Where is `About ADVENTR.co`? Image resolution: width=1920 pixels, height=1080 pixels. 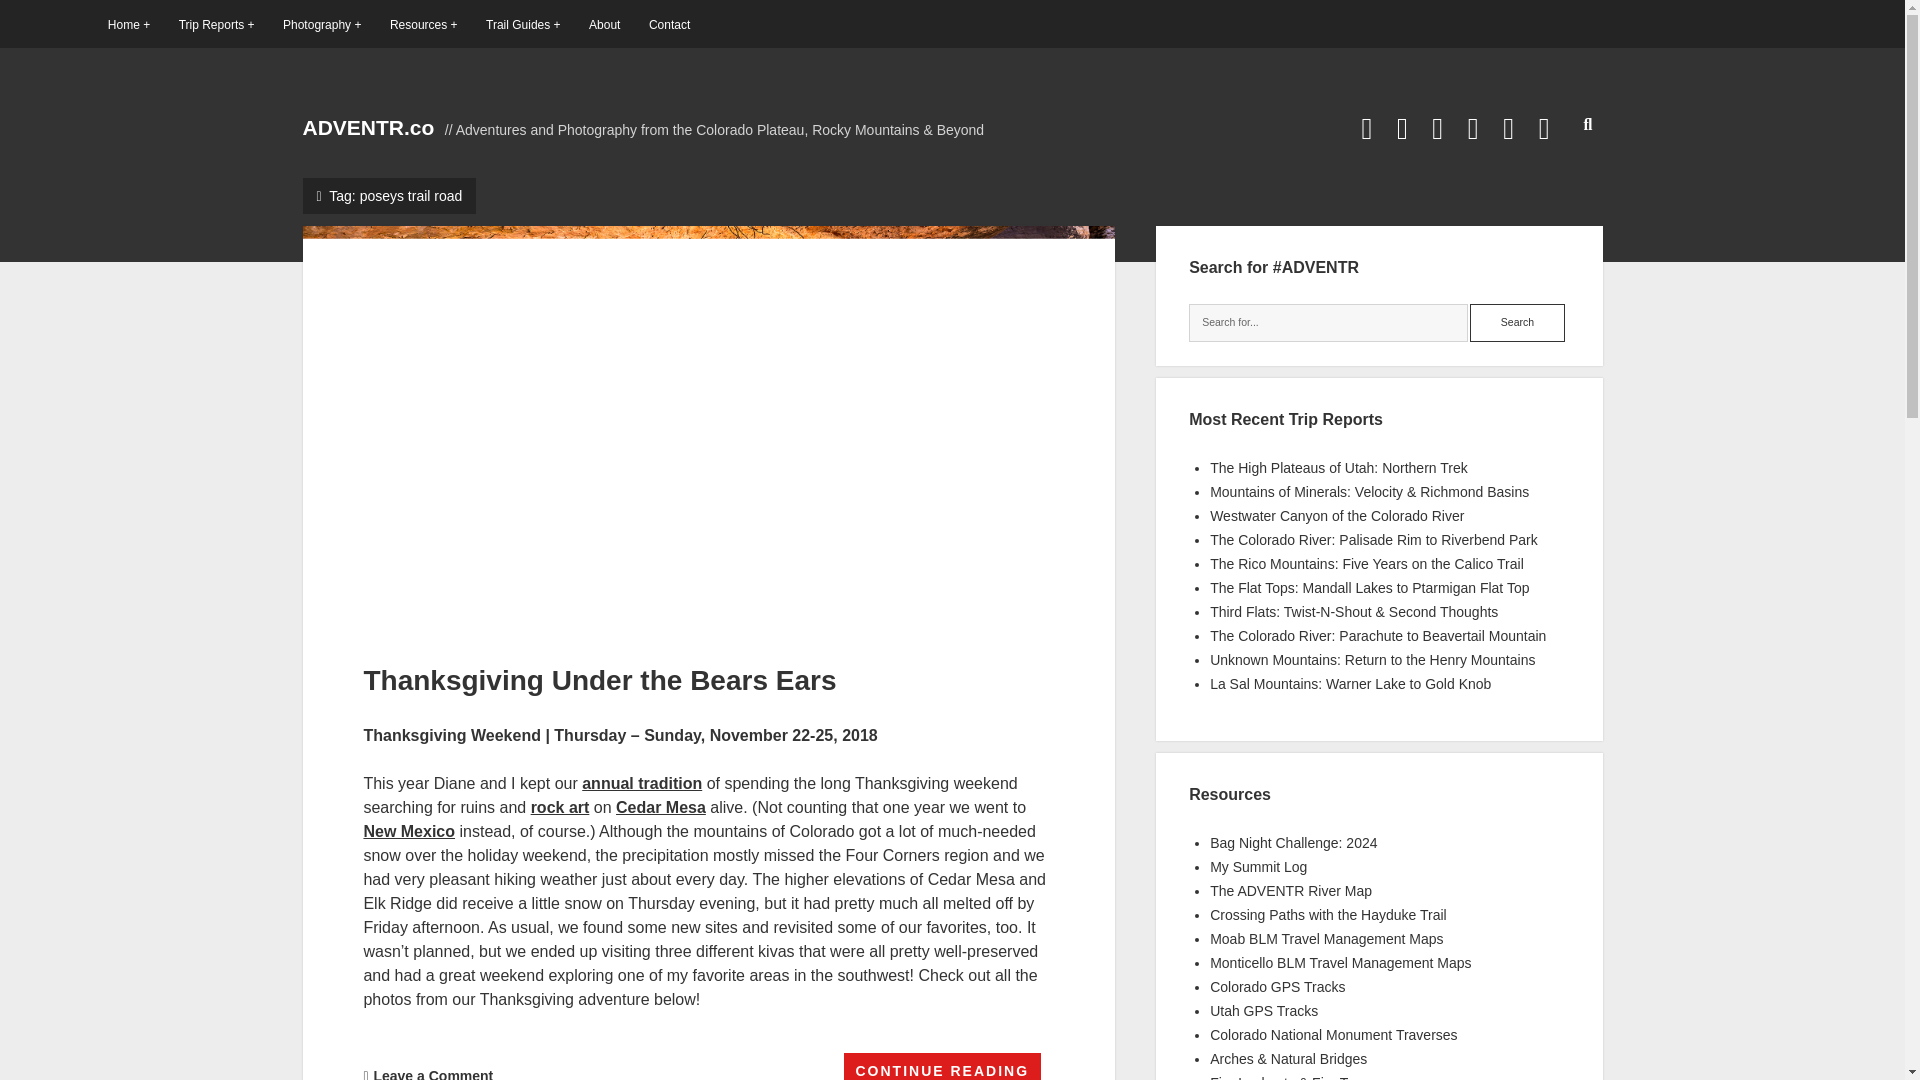
About ADVENTR.co is located at coordinates (604, 24).